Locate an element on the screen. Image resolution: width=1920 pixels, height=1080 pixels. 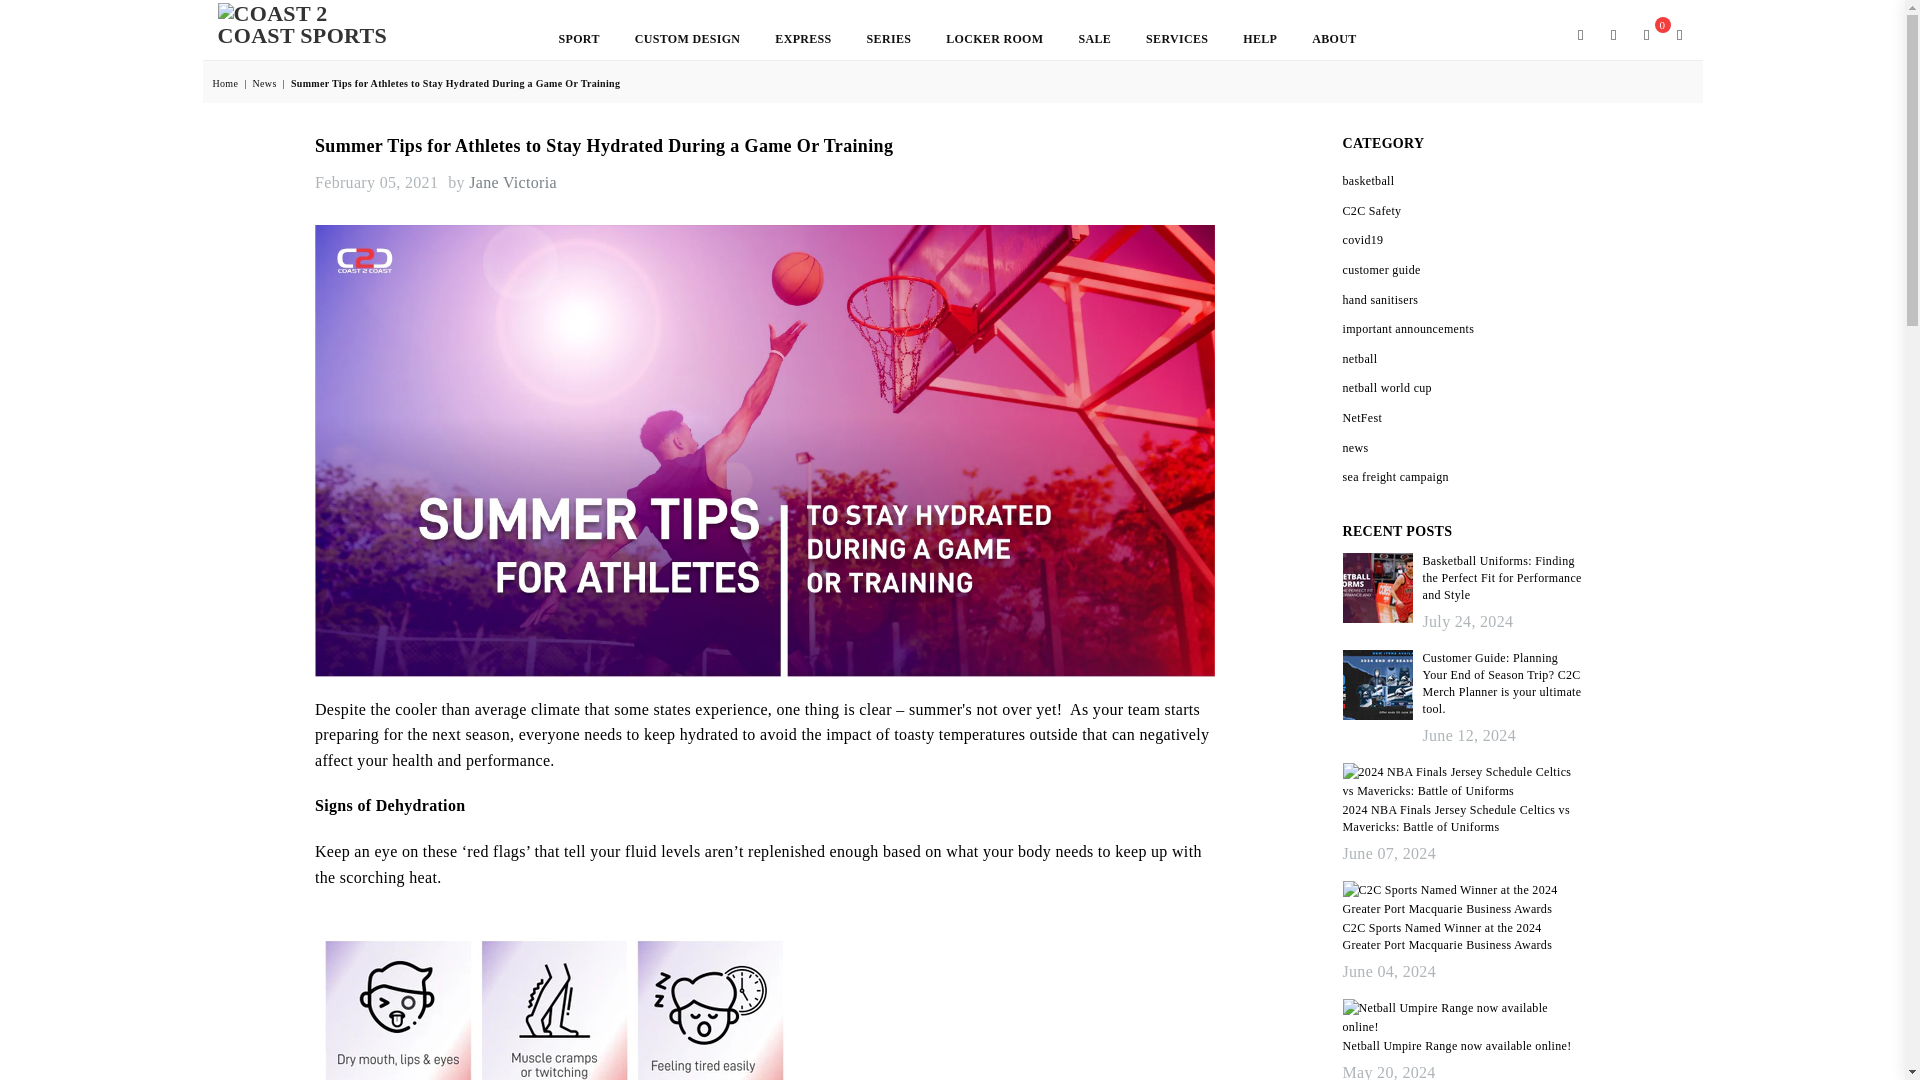
SEARCH is located at coordinates (1580, 34).